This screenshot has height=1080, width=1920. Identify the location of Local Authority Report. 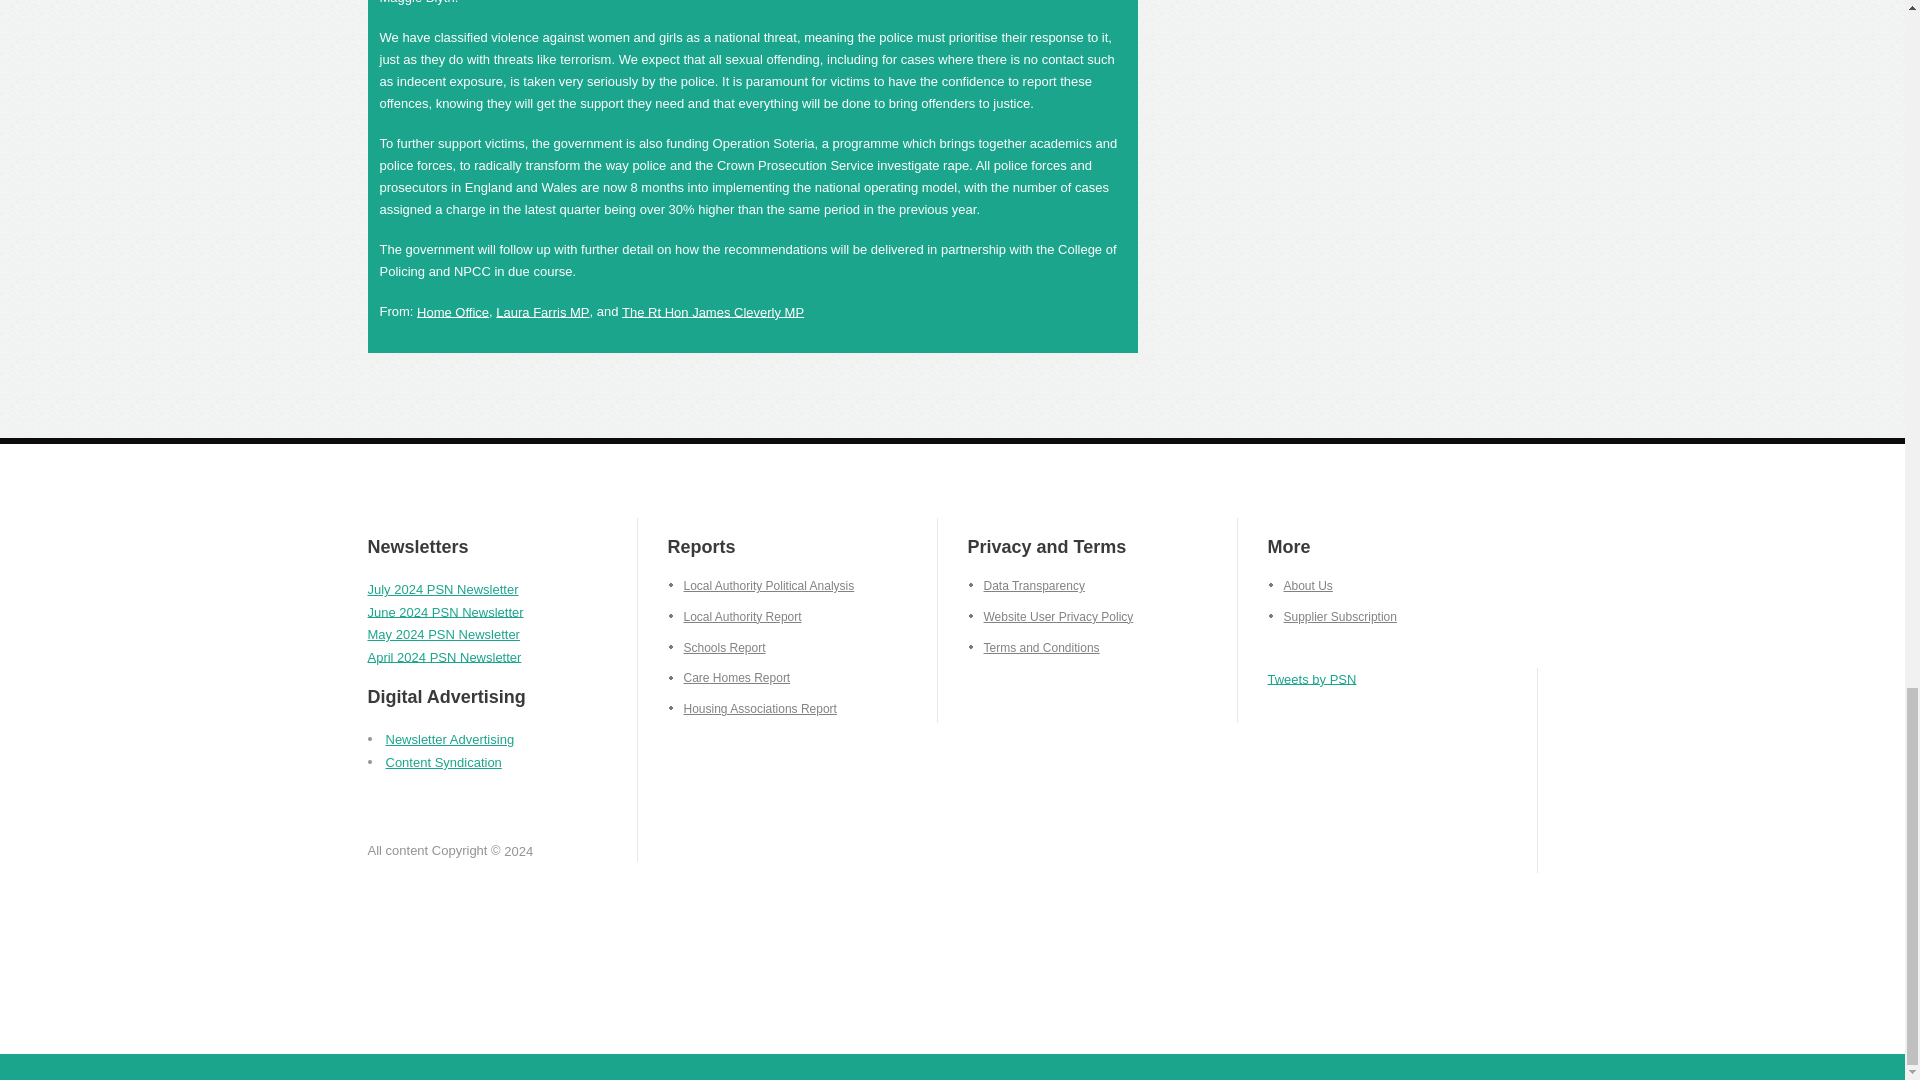
(735, 617).